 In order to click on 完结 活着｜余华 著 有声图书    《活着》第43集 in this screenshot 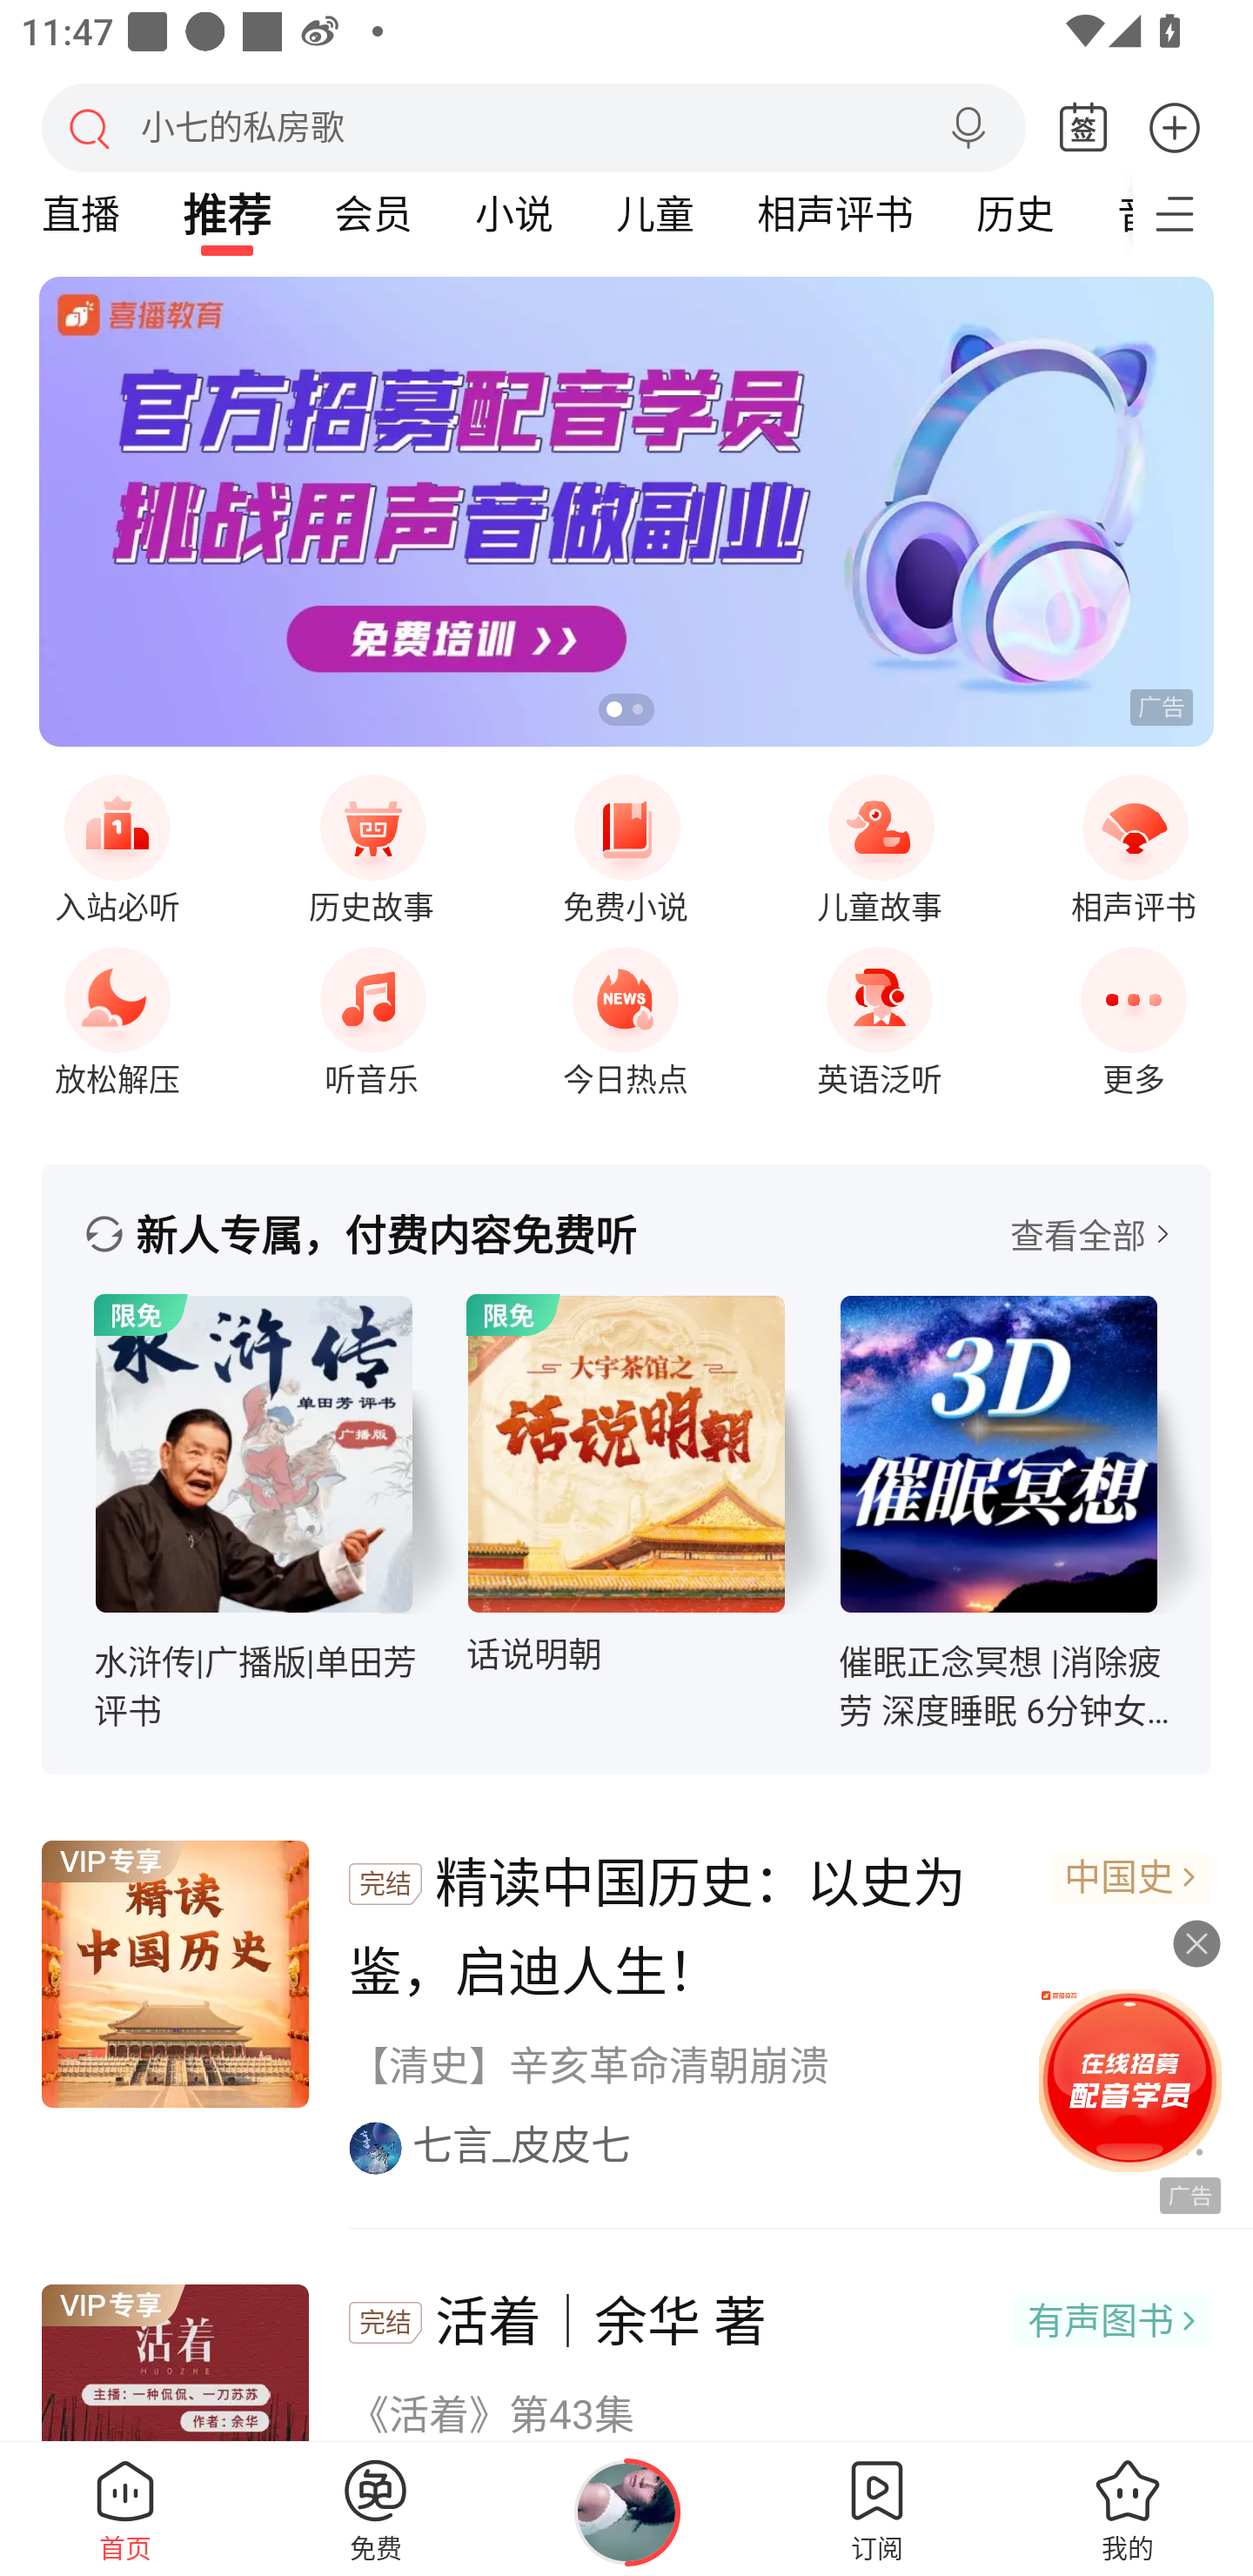, I will do `click(626, 2339)`.